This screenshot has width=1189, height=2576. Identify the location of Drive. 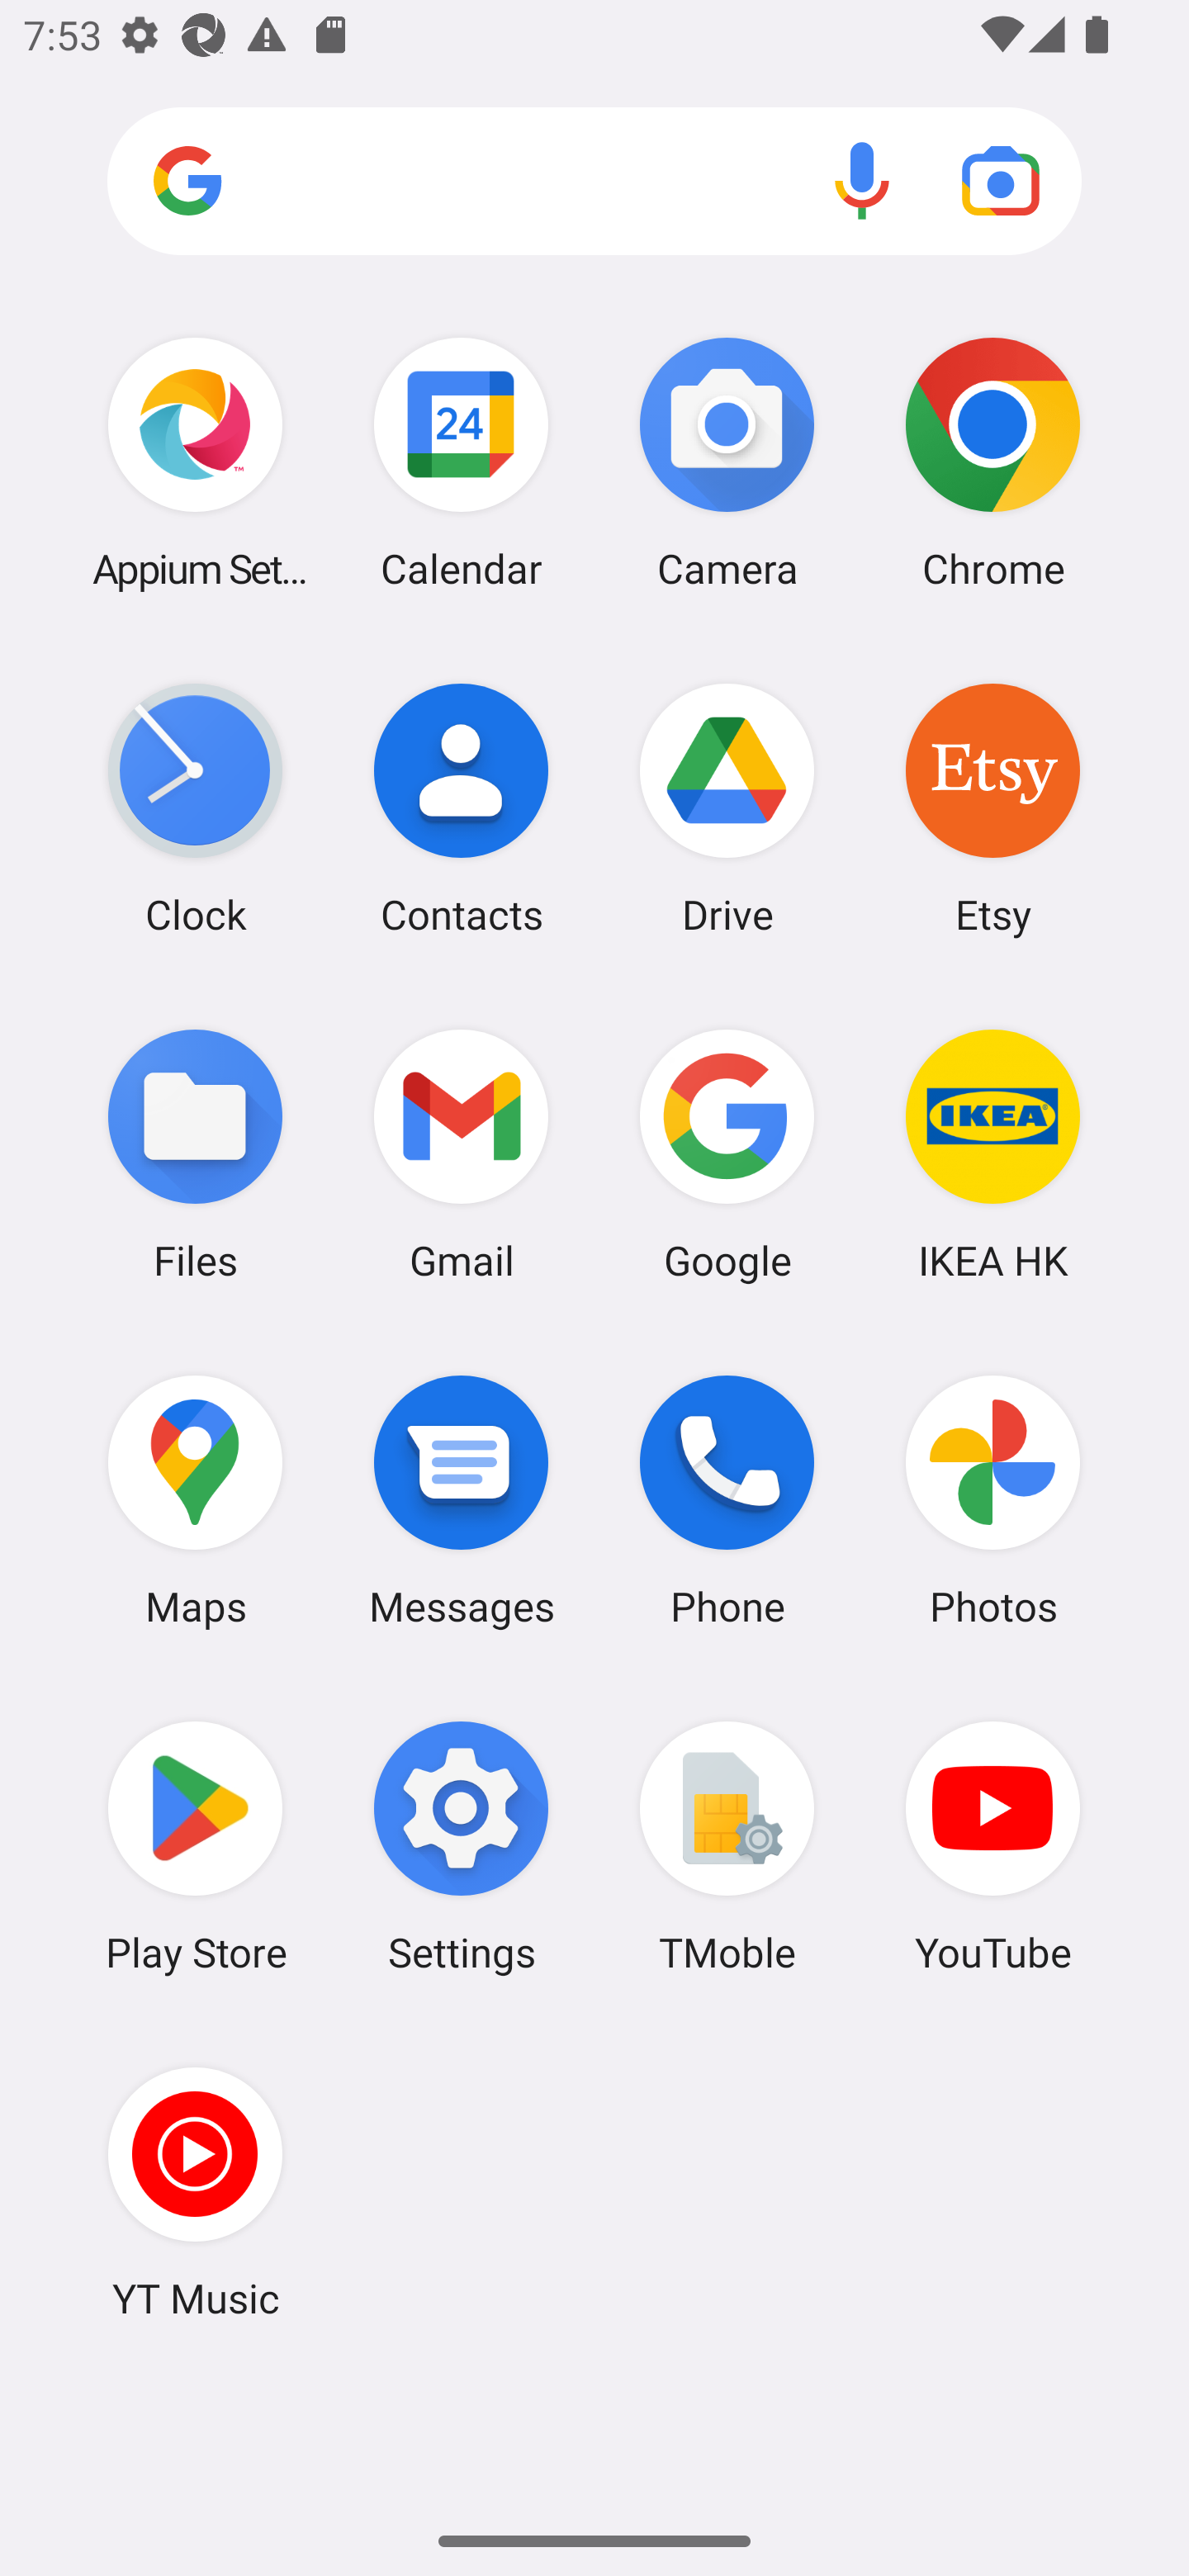
(727, 808).